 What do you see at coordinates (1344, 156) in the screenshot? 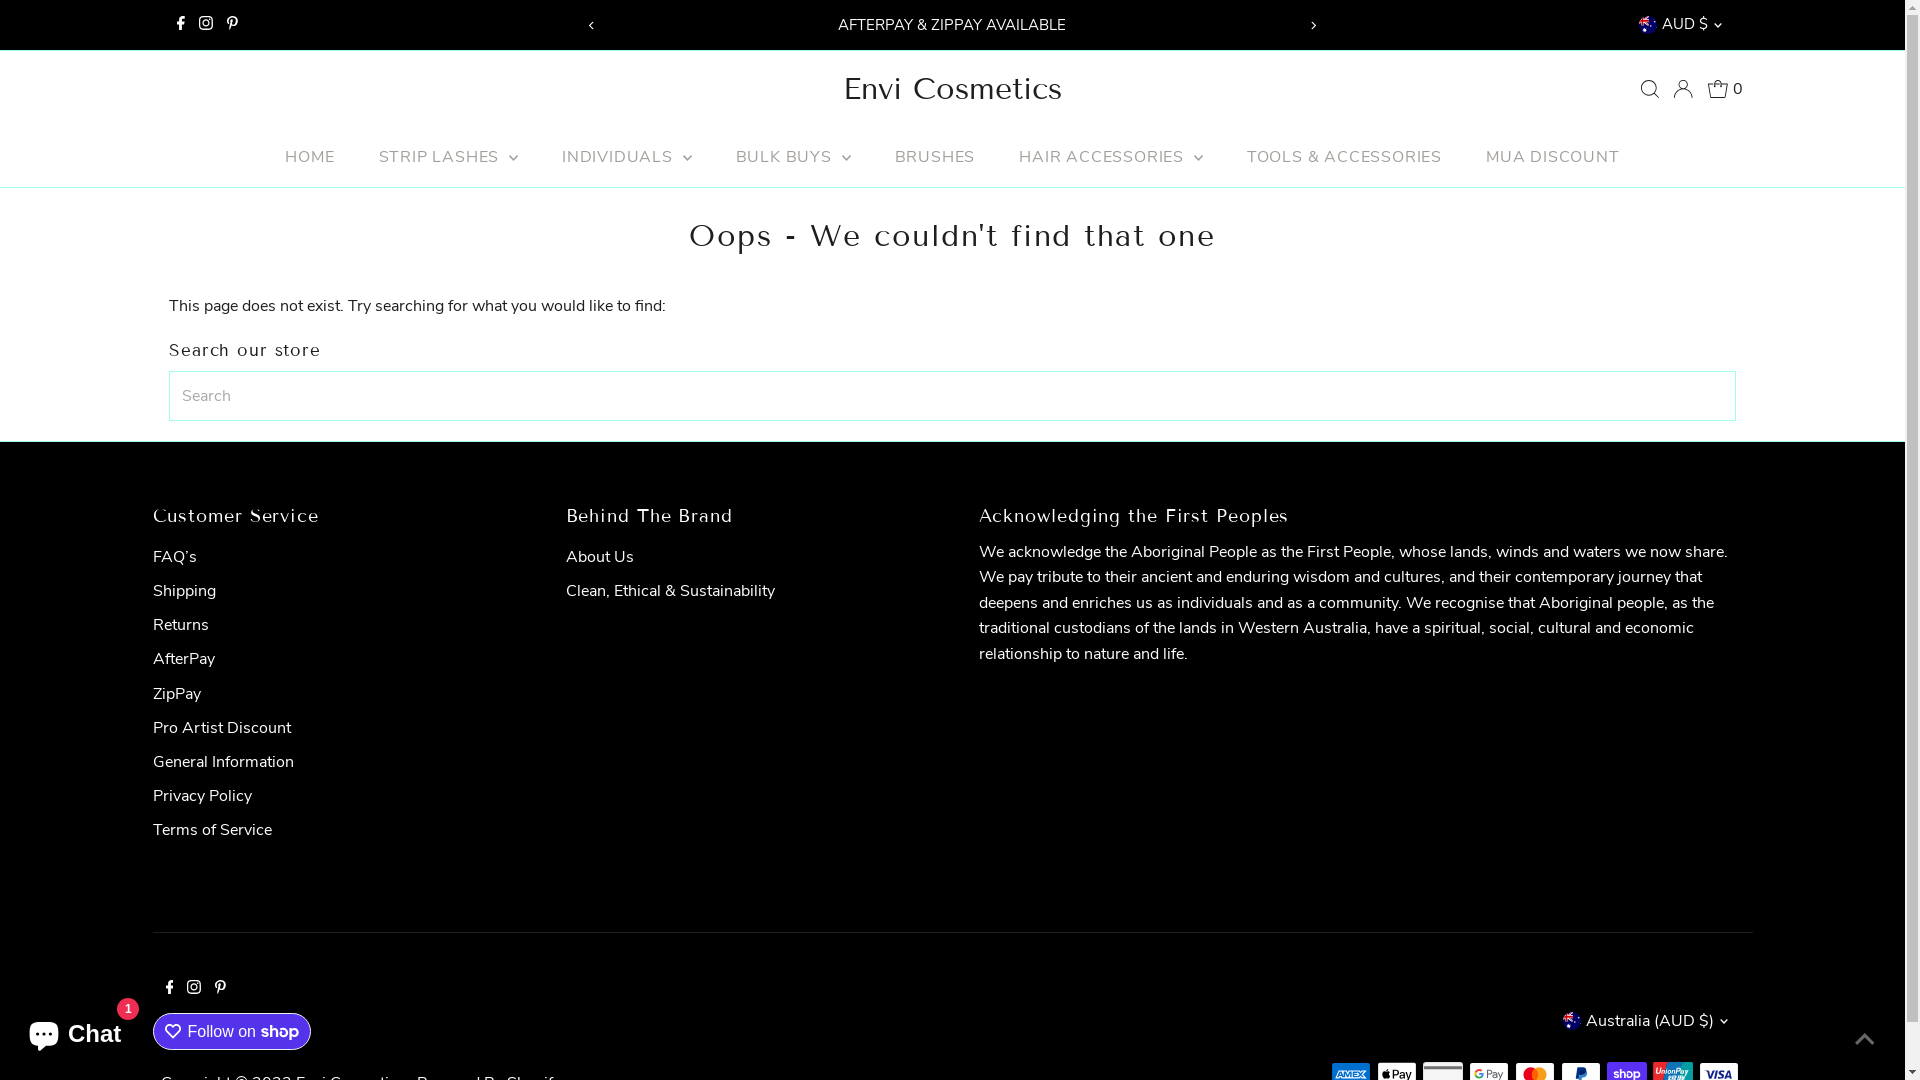
I see `TOOLS & ACCESSORIES` at bounding box center [1344, 156].